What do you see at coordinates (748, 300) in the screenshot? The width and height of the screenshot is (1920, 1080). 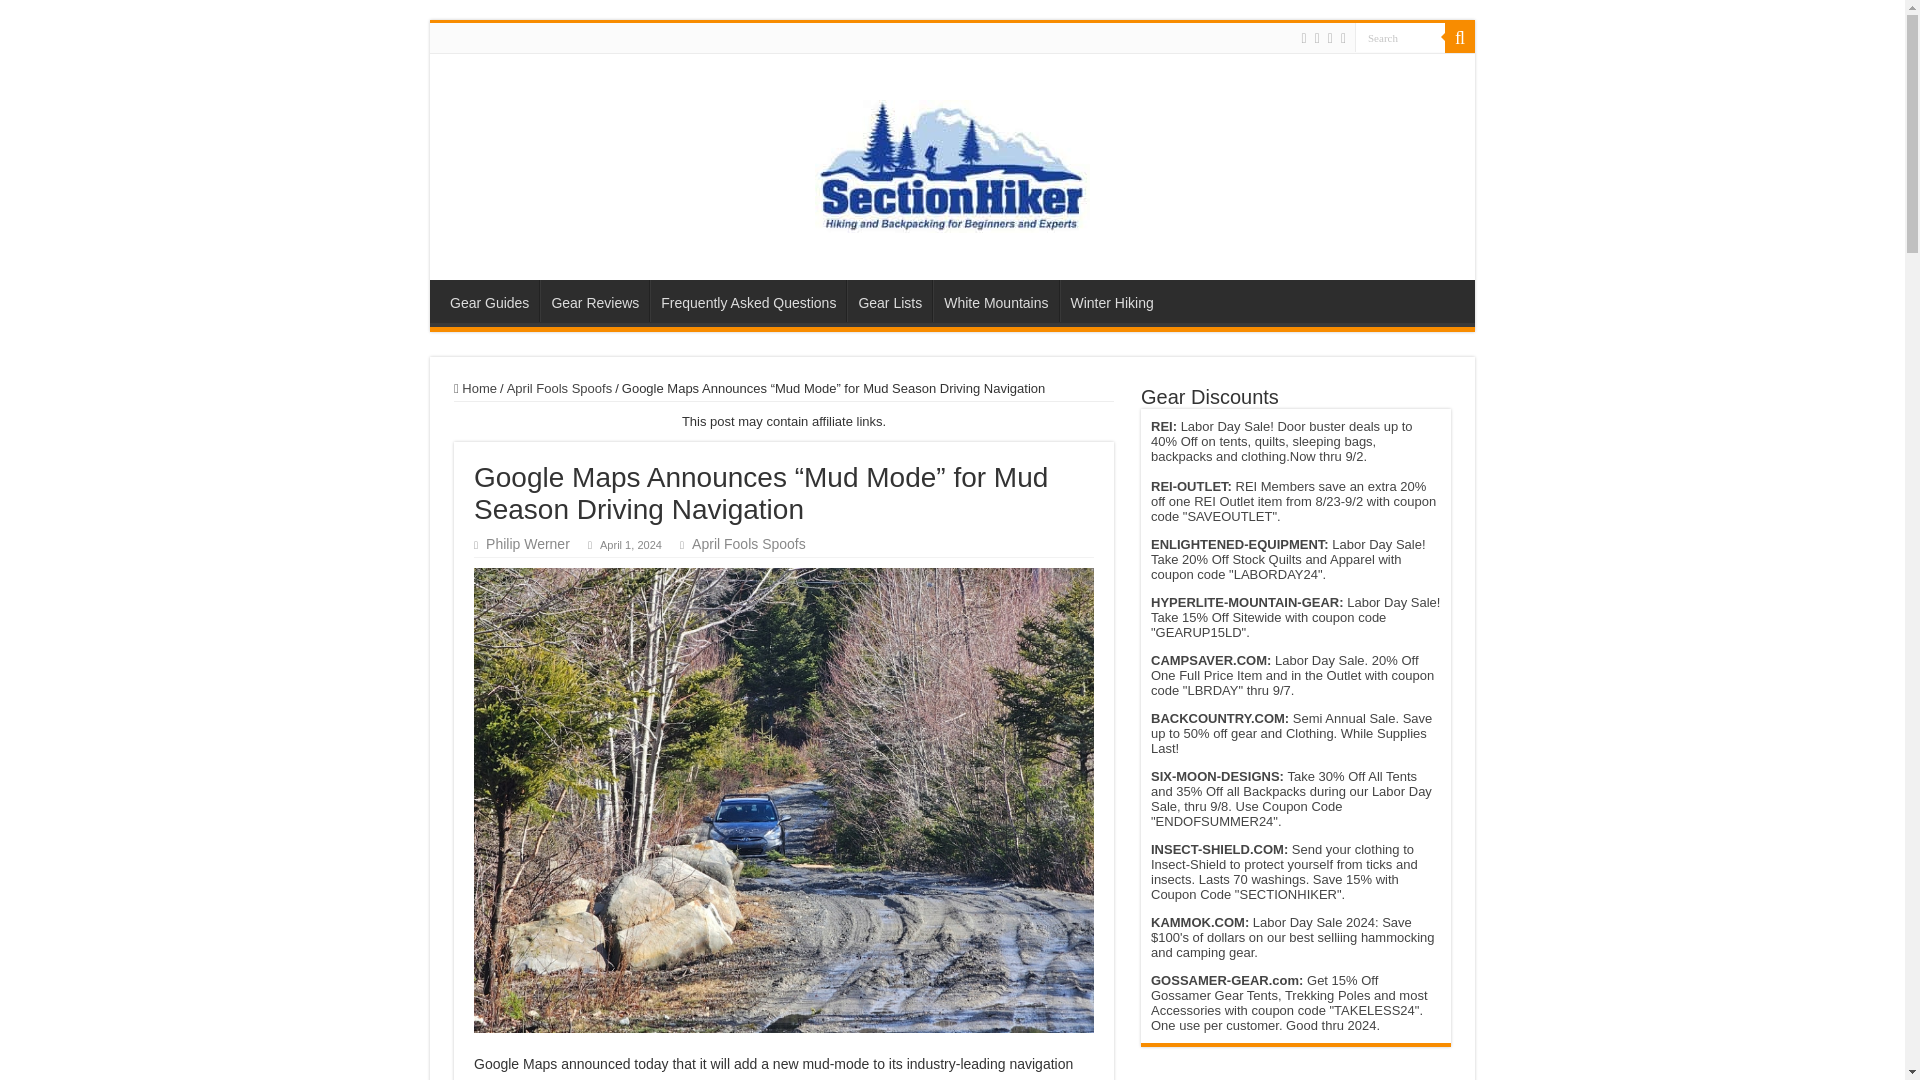 I see `Frequently Asked Questions` at bounding box center [748, 300].